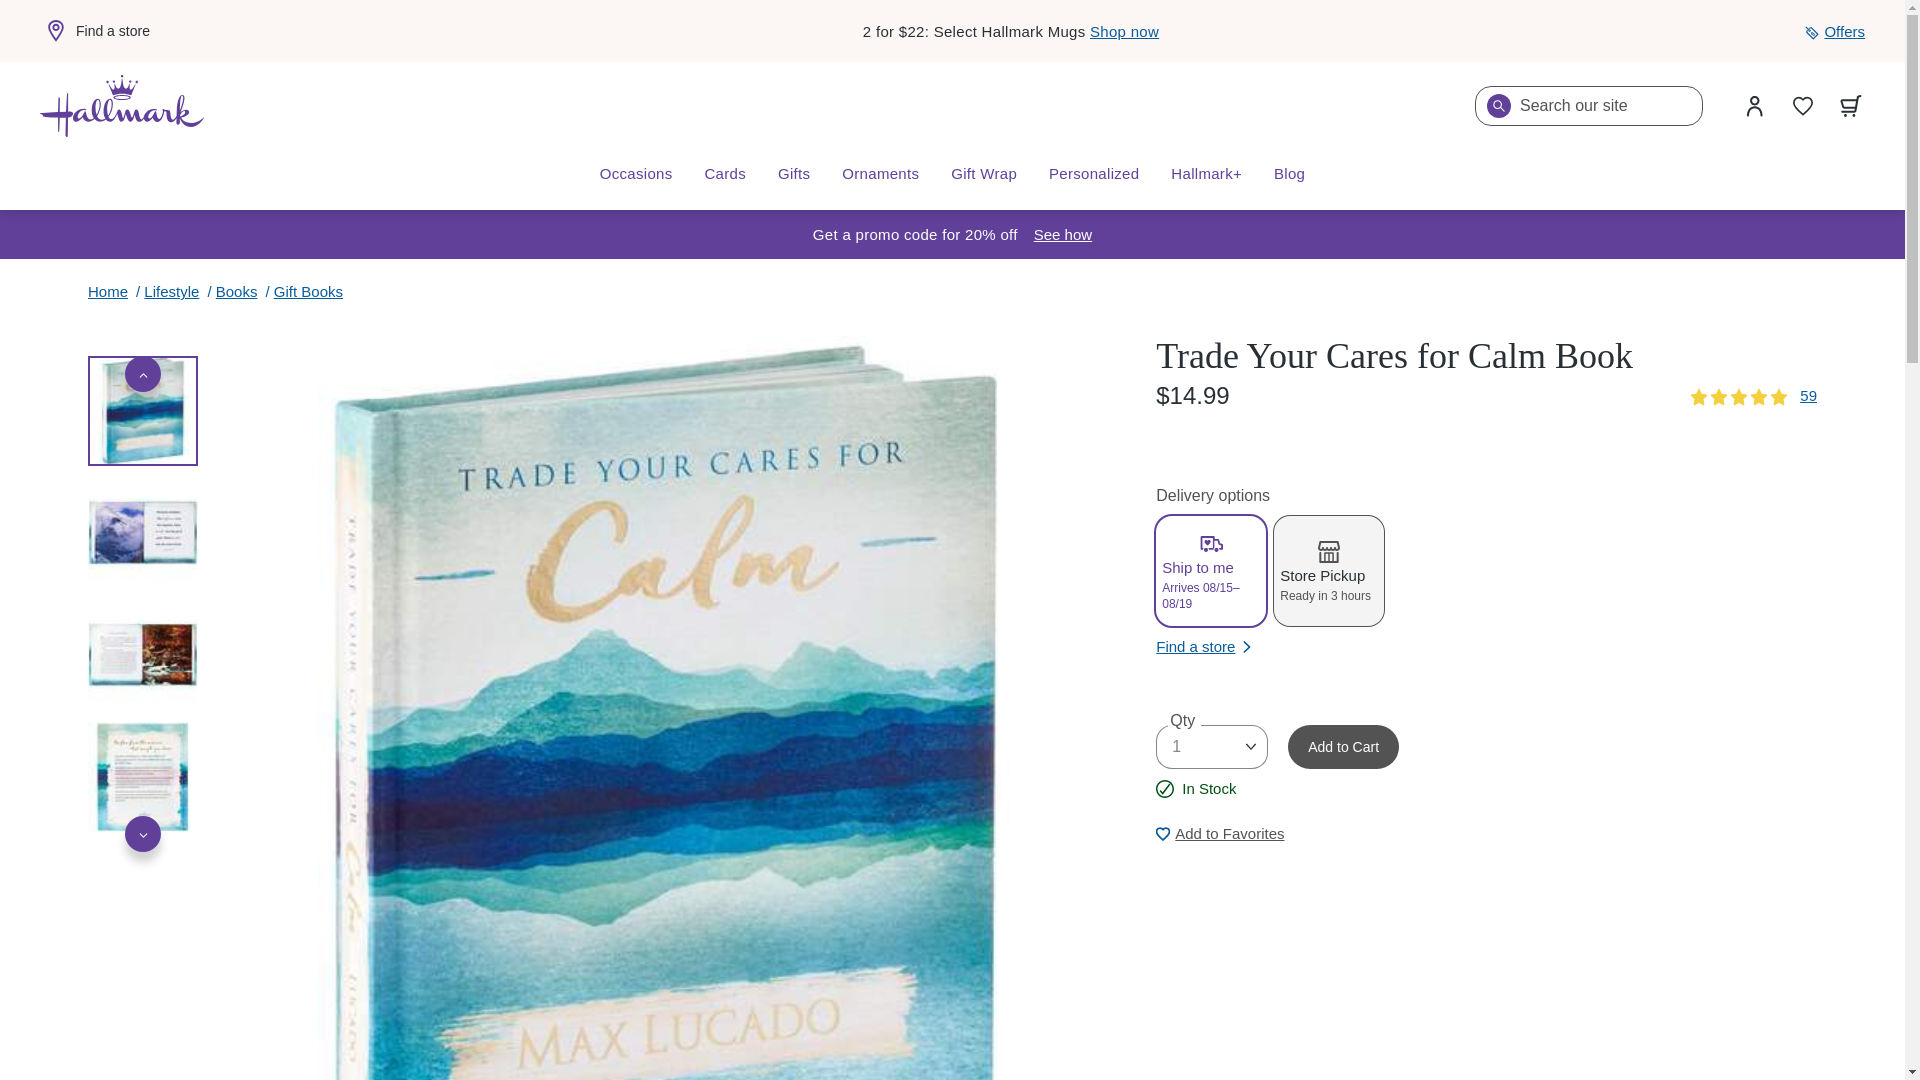 The image size is (1920, 1080). I want to click on Next item, so click(142, 834).